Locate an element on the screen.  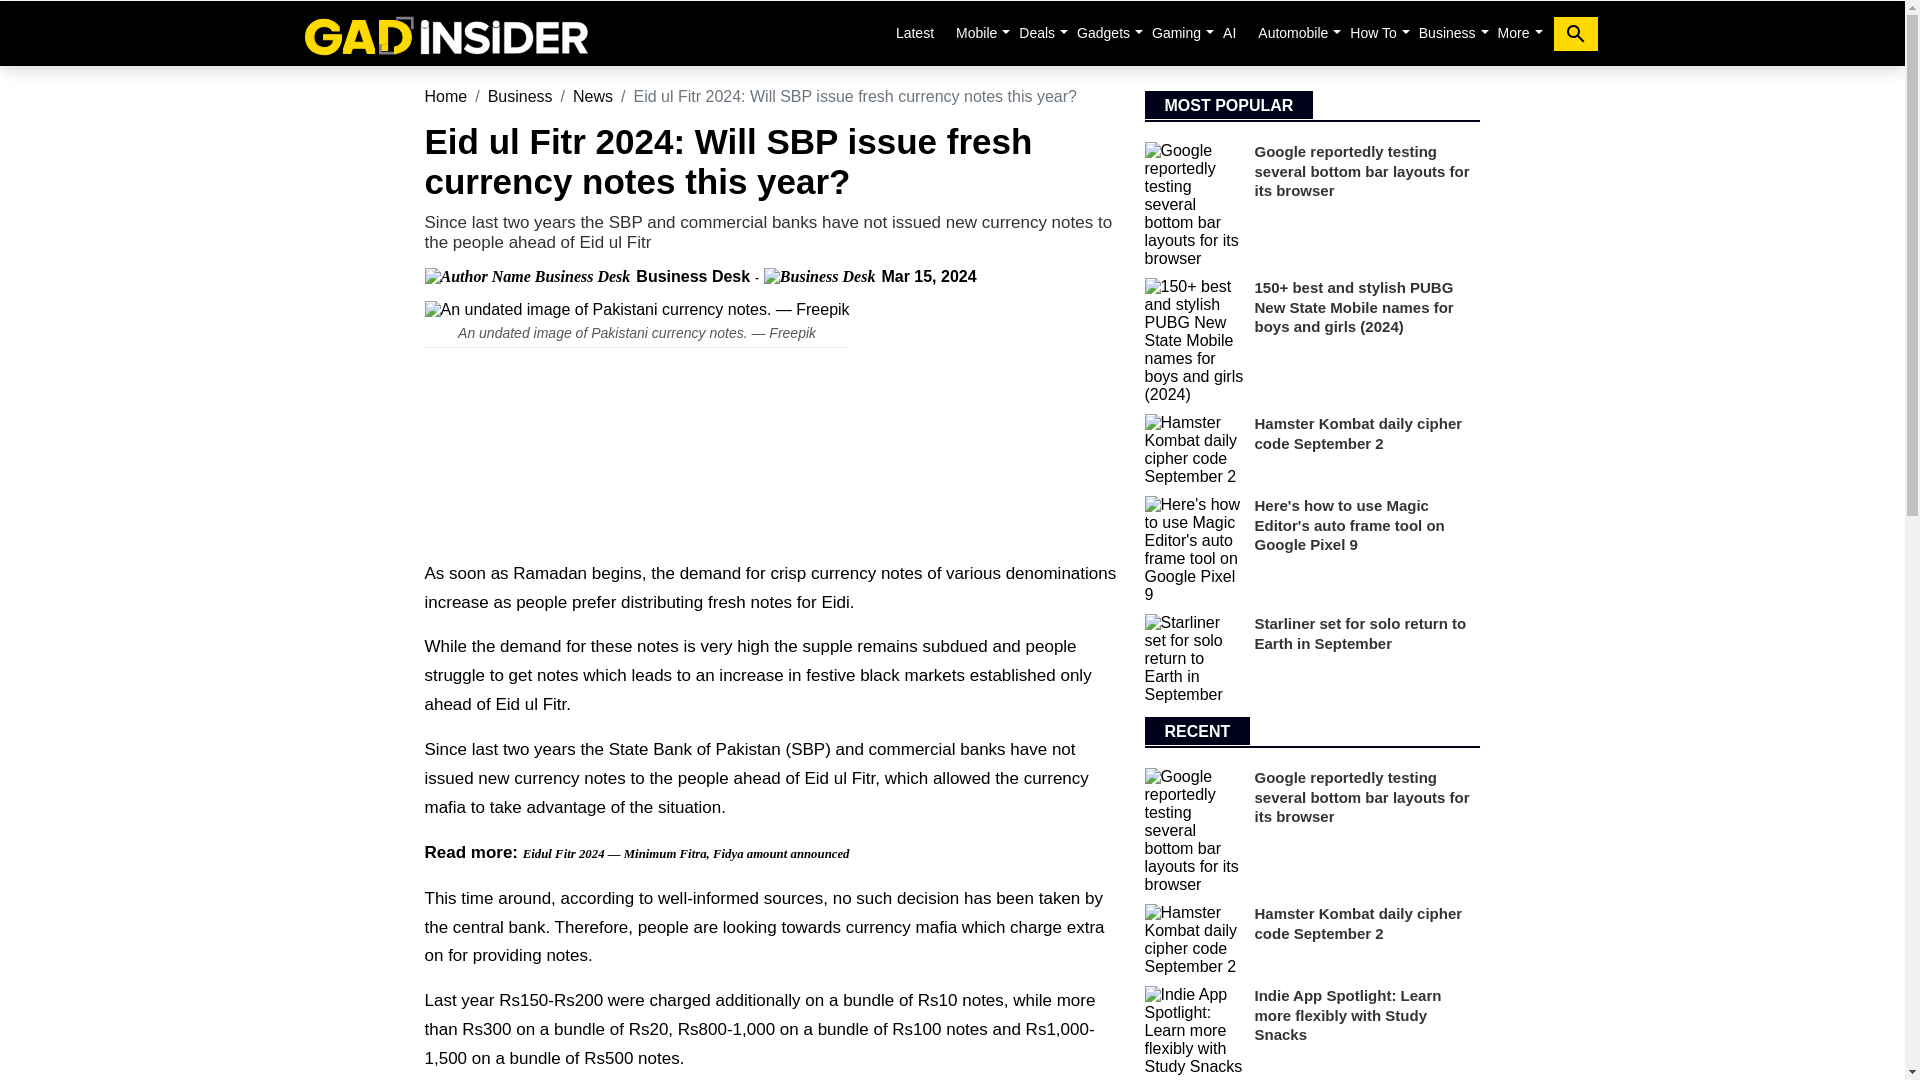
Laptops is located at coordinates (1037, 32).